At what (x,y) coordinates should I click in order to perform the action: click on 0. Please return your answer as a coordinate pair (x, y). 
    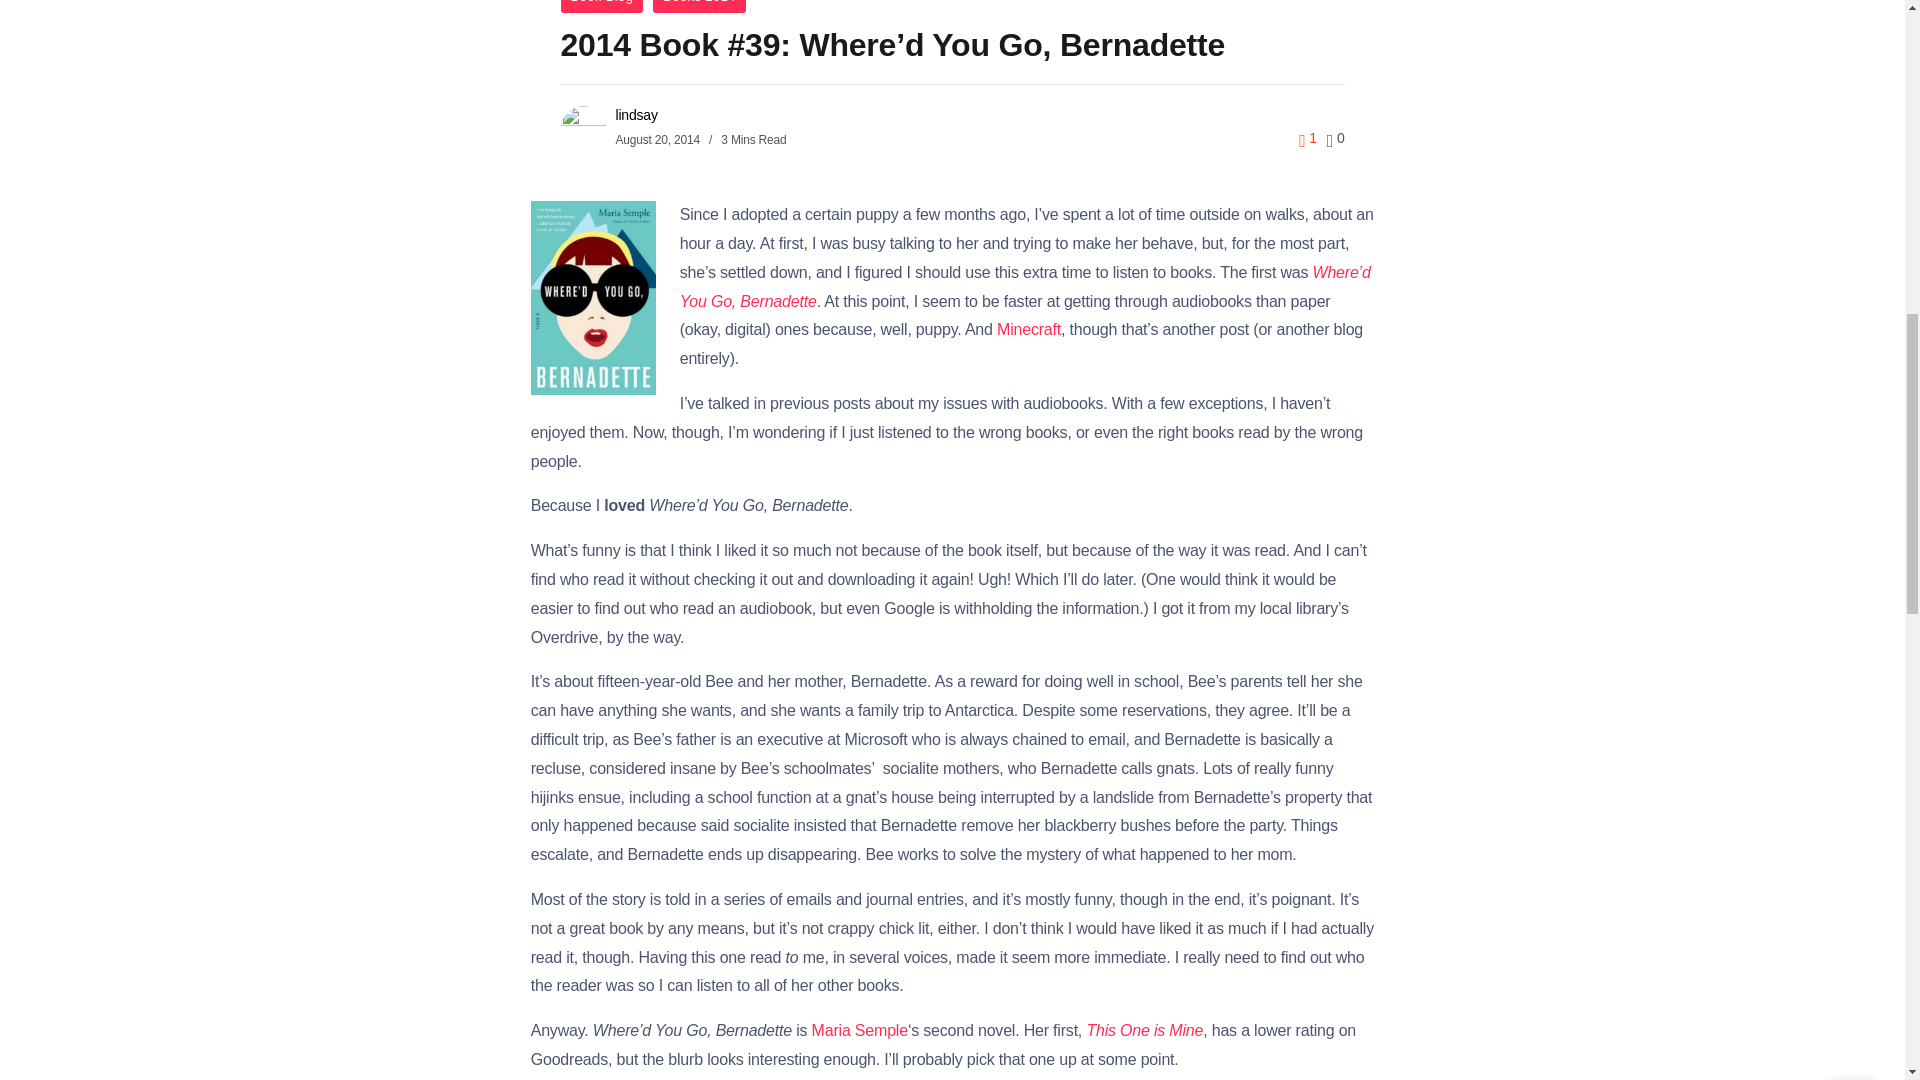
    Looking at the image, I should click on (1336, 137).